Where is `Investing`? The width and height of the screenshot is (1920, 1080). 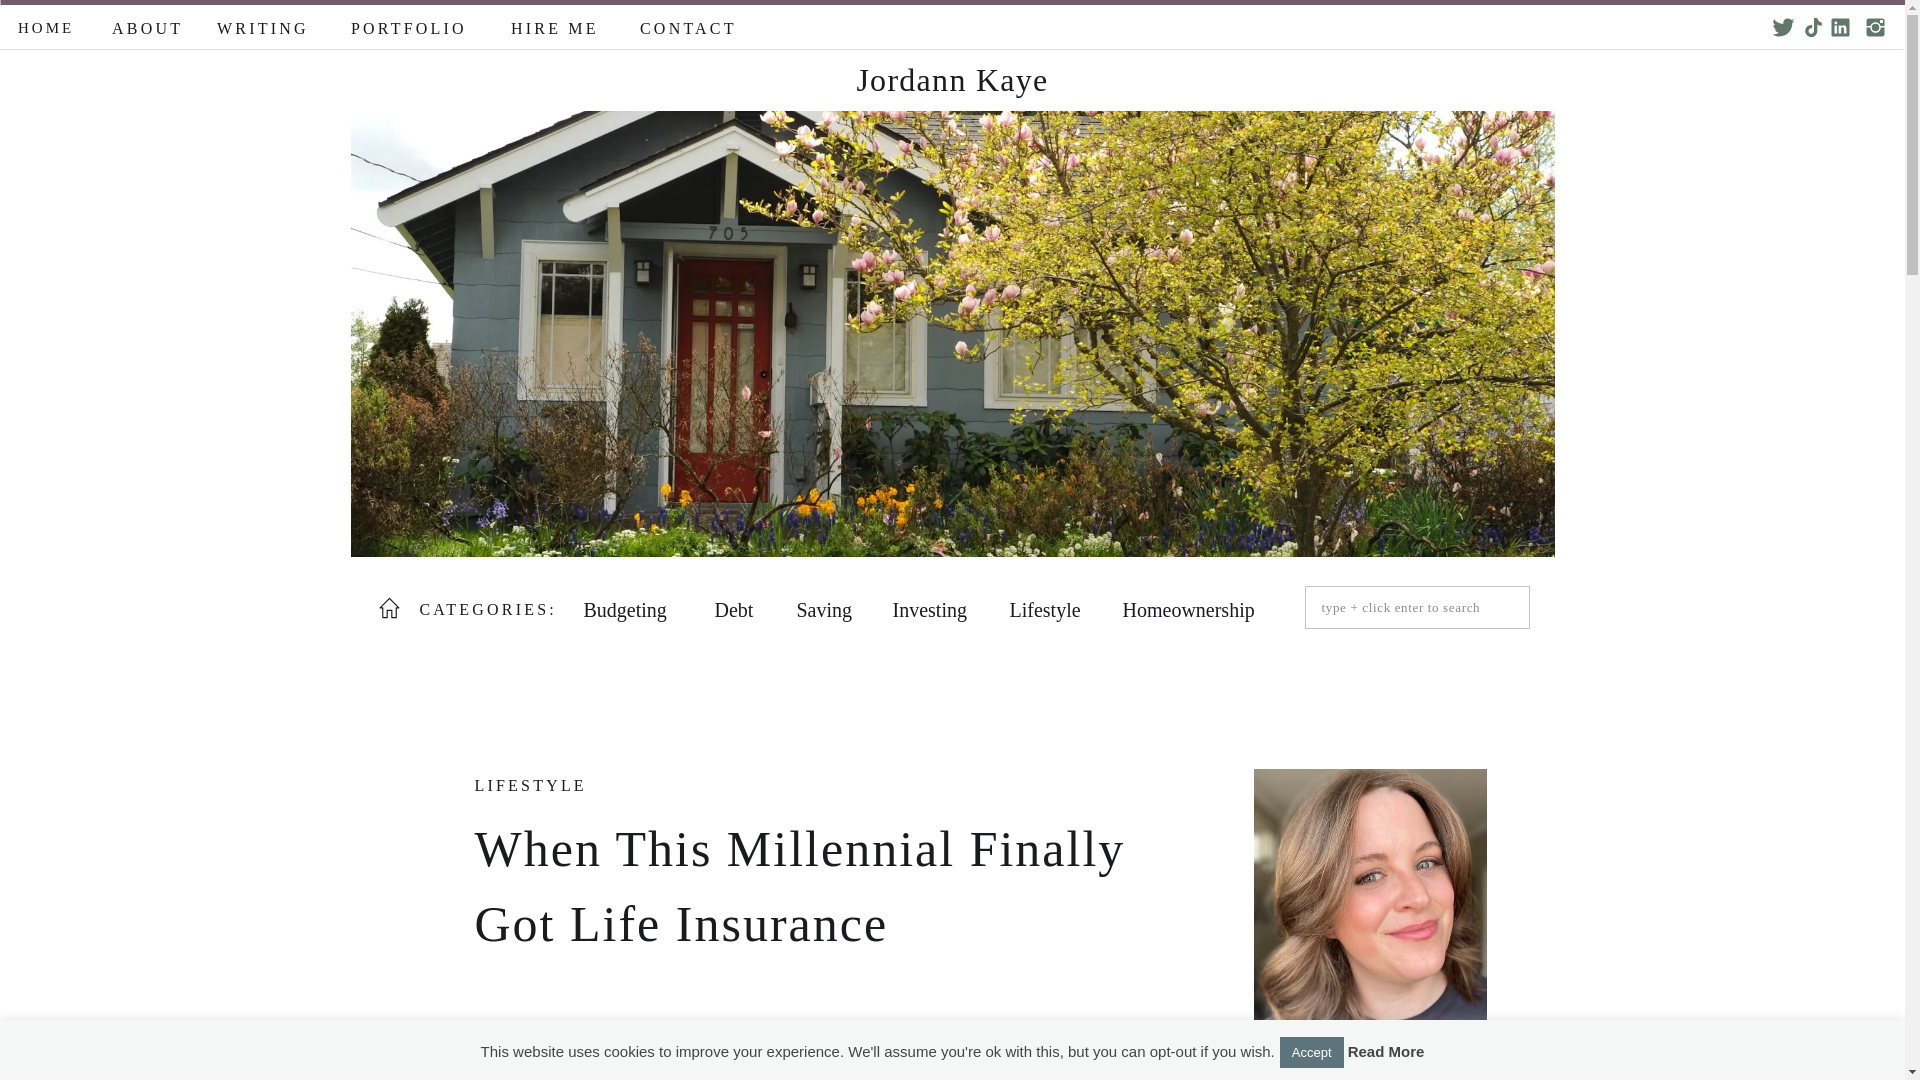
Investing is located at coordinates (932, 608).